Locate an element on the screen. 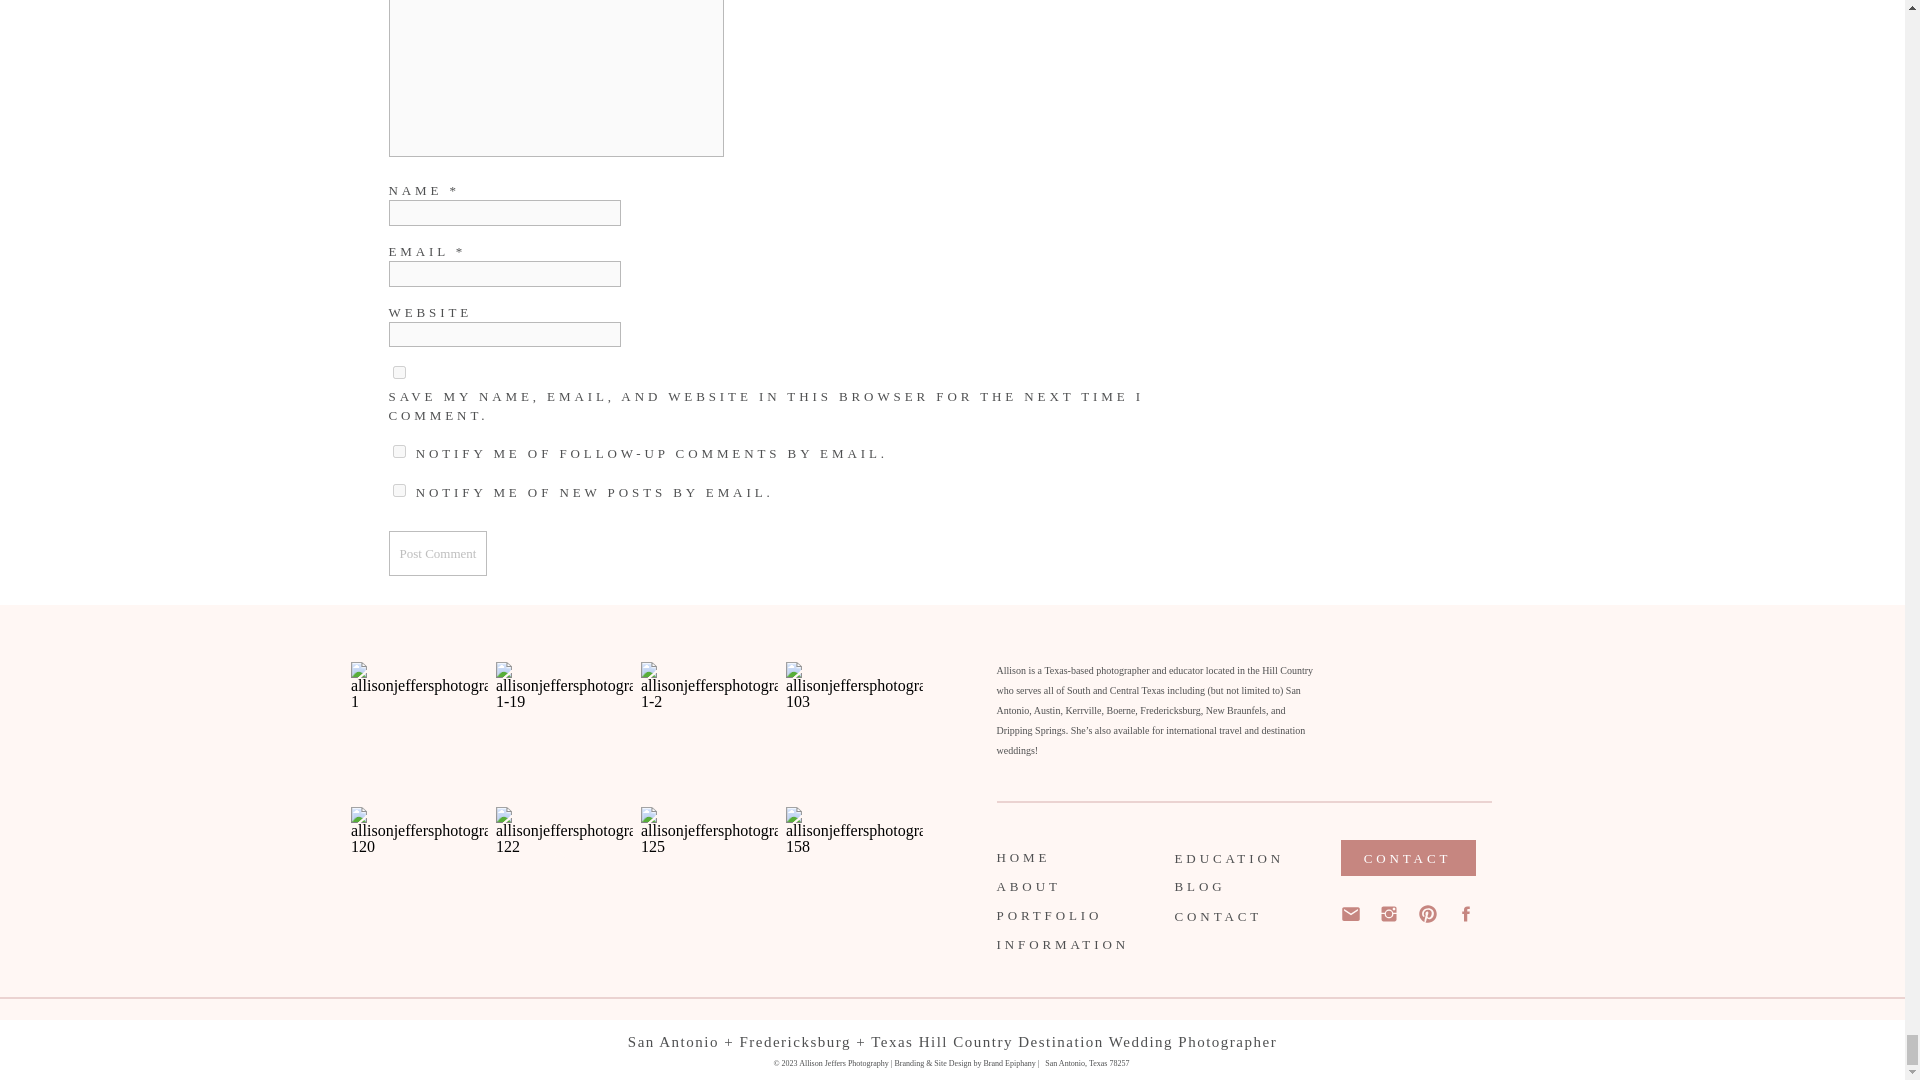 The width and height of the screenshot is (1920, 1080). subscribe is located at coordinates (398, 490).